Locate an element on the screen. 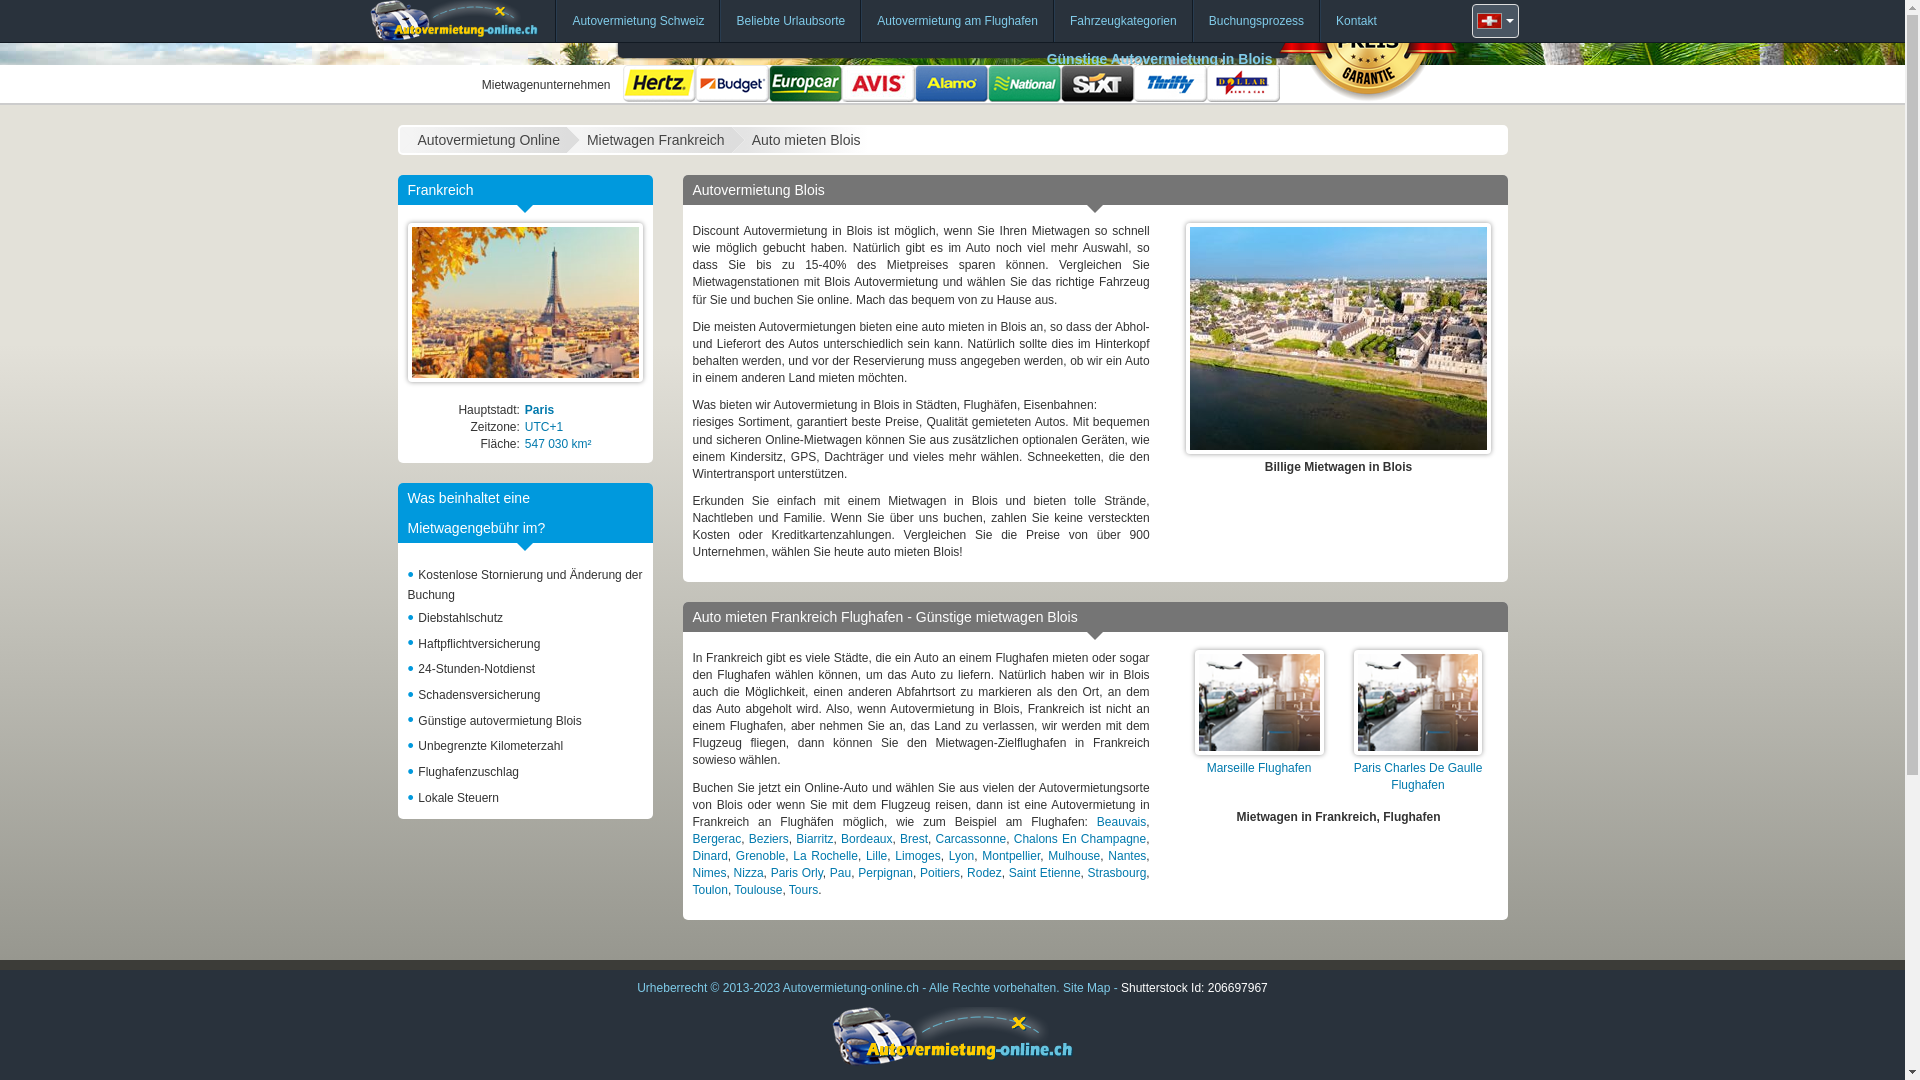 This screenshot has height=1080, width=1920. Perpignan is located at coordinates (886, 873).